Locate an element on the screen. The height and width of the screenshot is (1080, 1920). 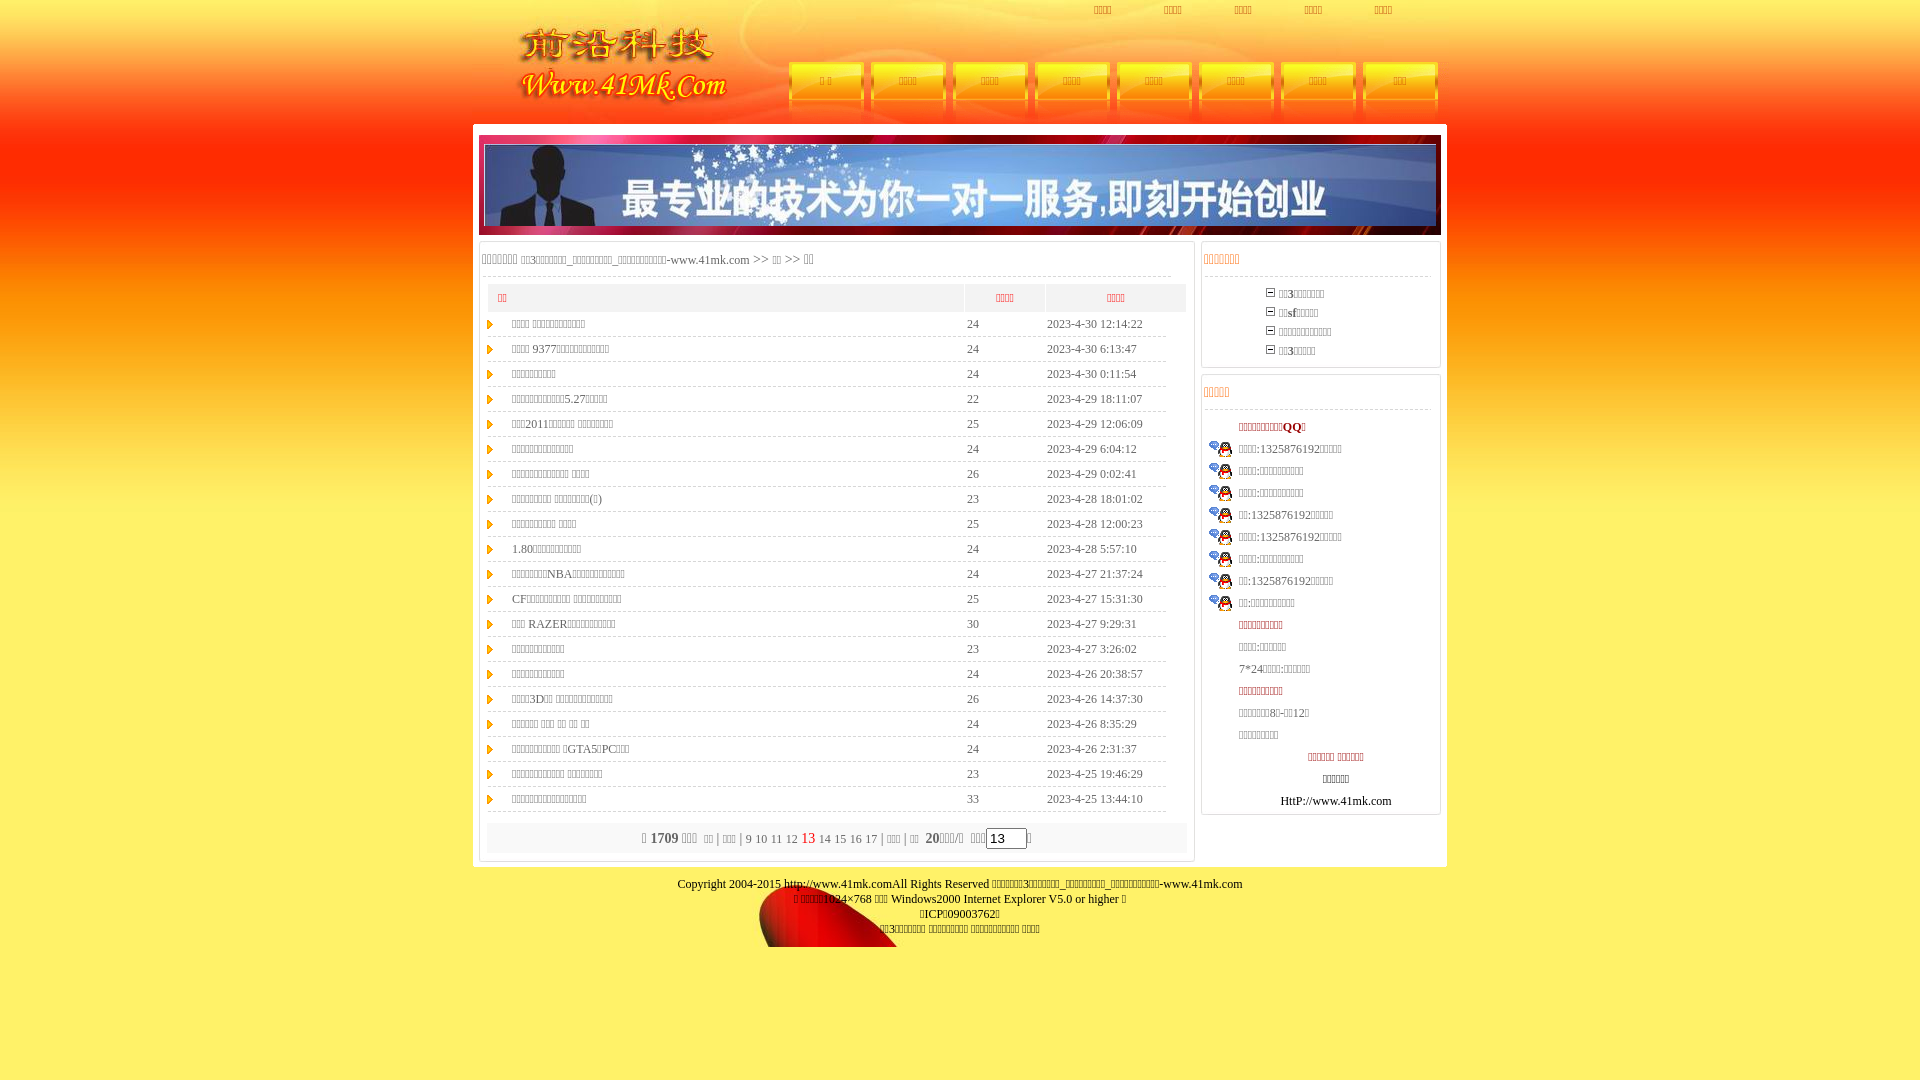
2023-4-28 5:57:10 is located at coordinates (1092, 549).